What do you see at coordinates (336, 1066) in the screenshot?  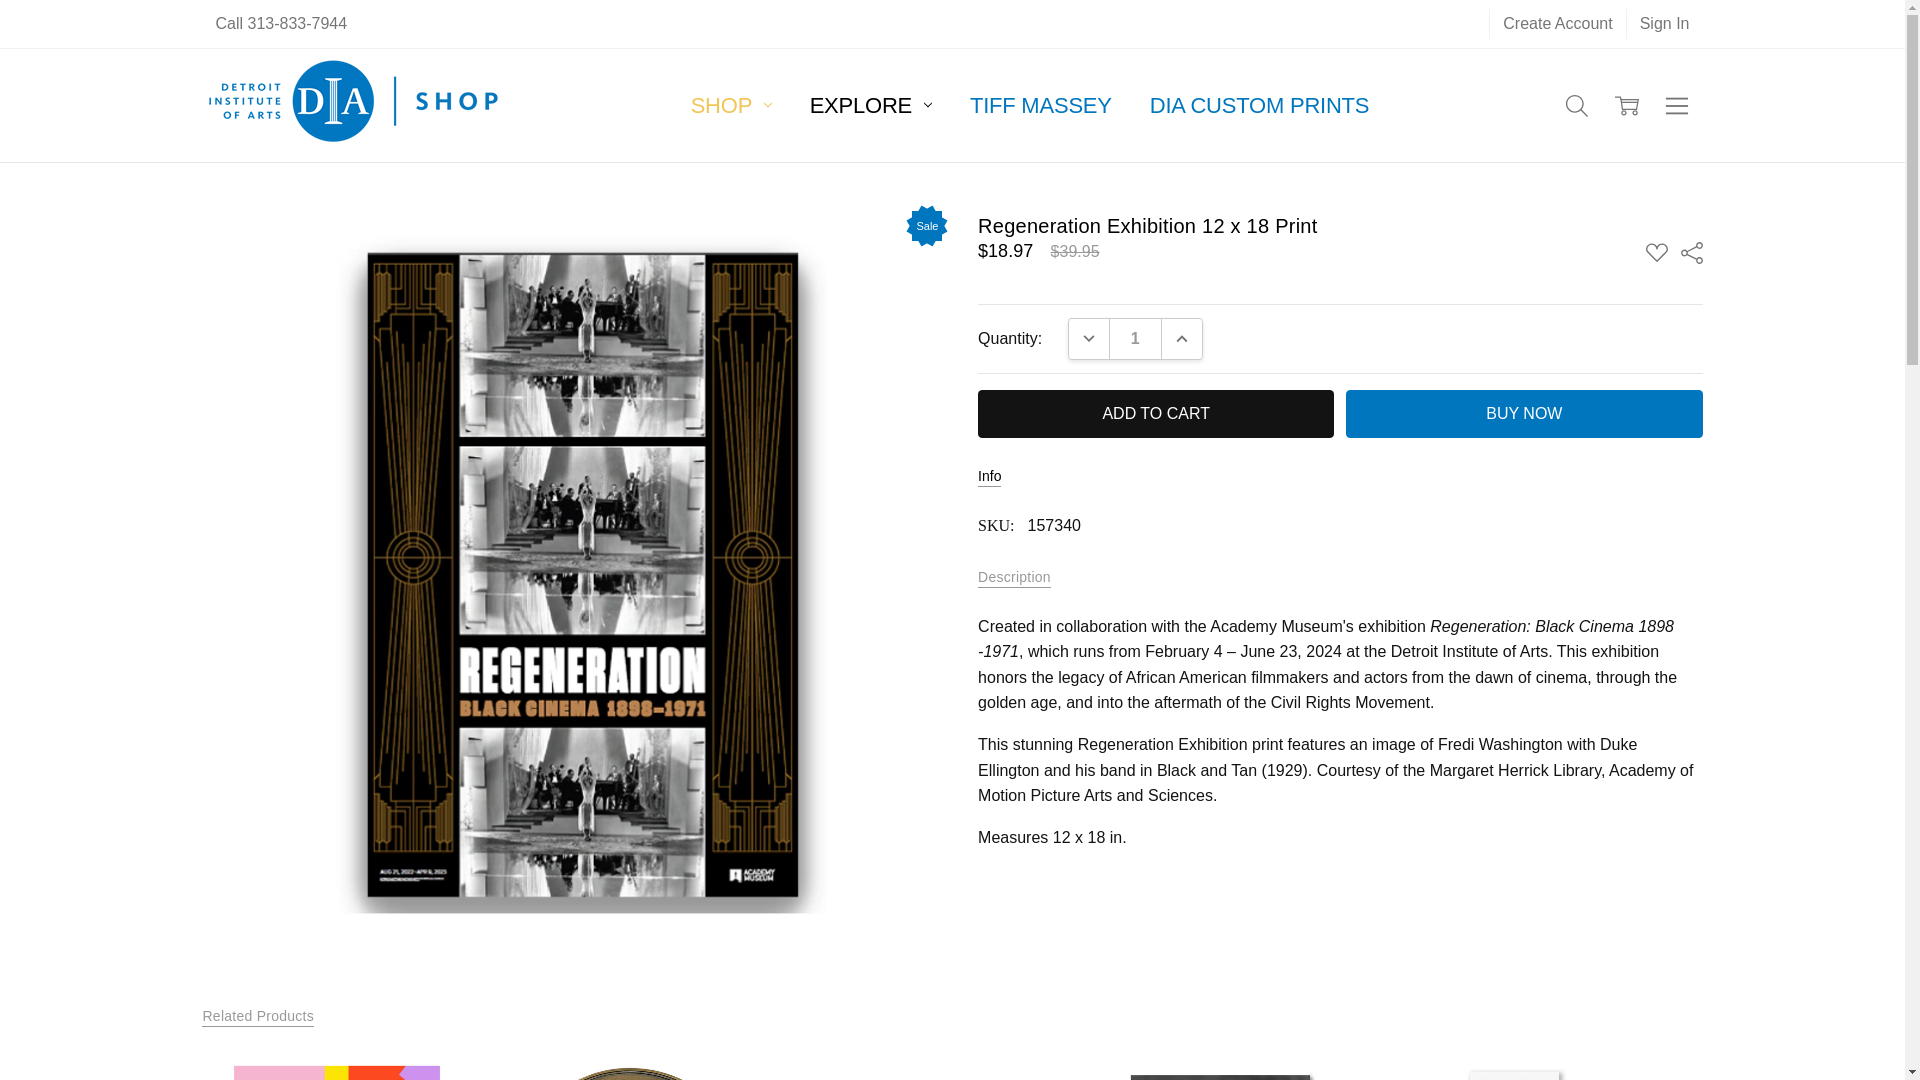 I see `Making a Great Exhibition` at bounding box center [336, 1066].